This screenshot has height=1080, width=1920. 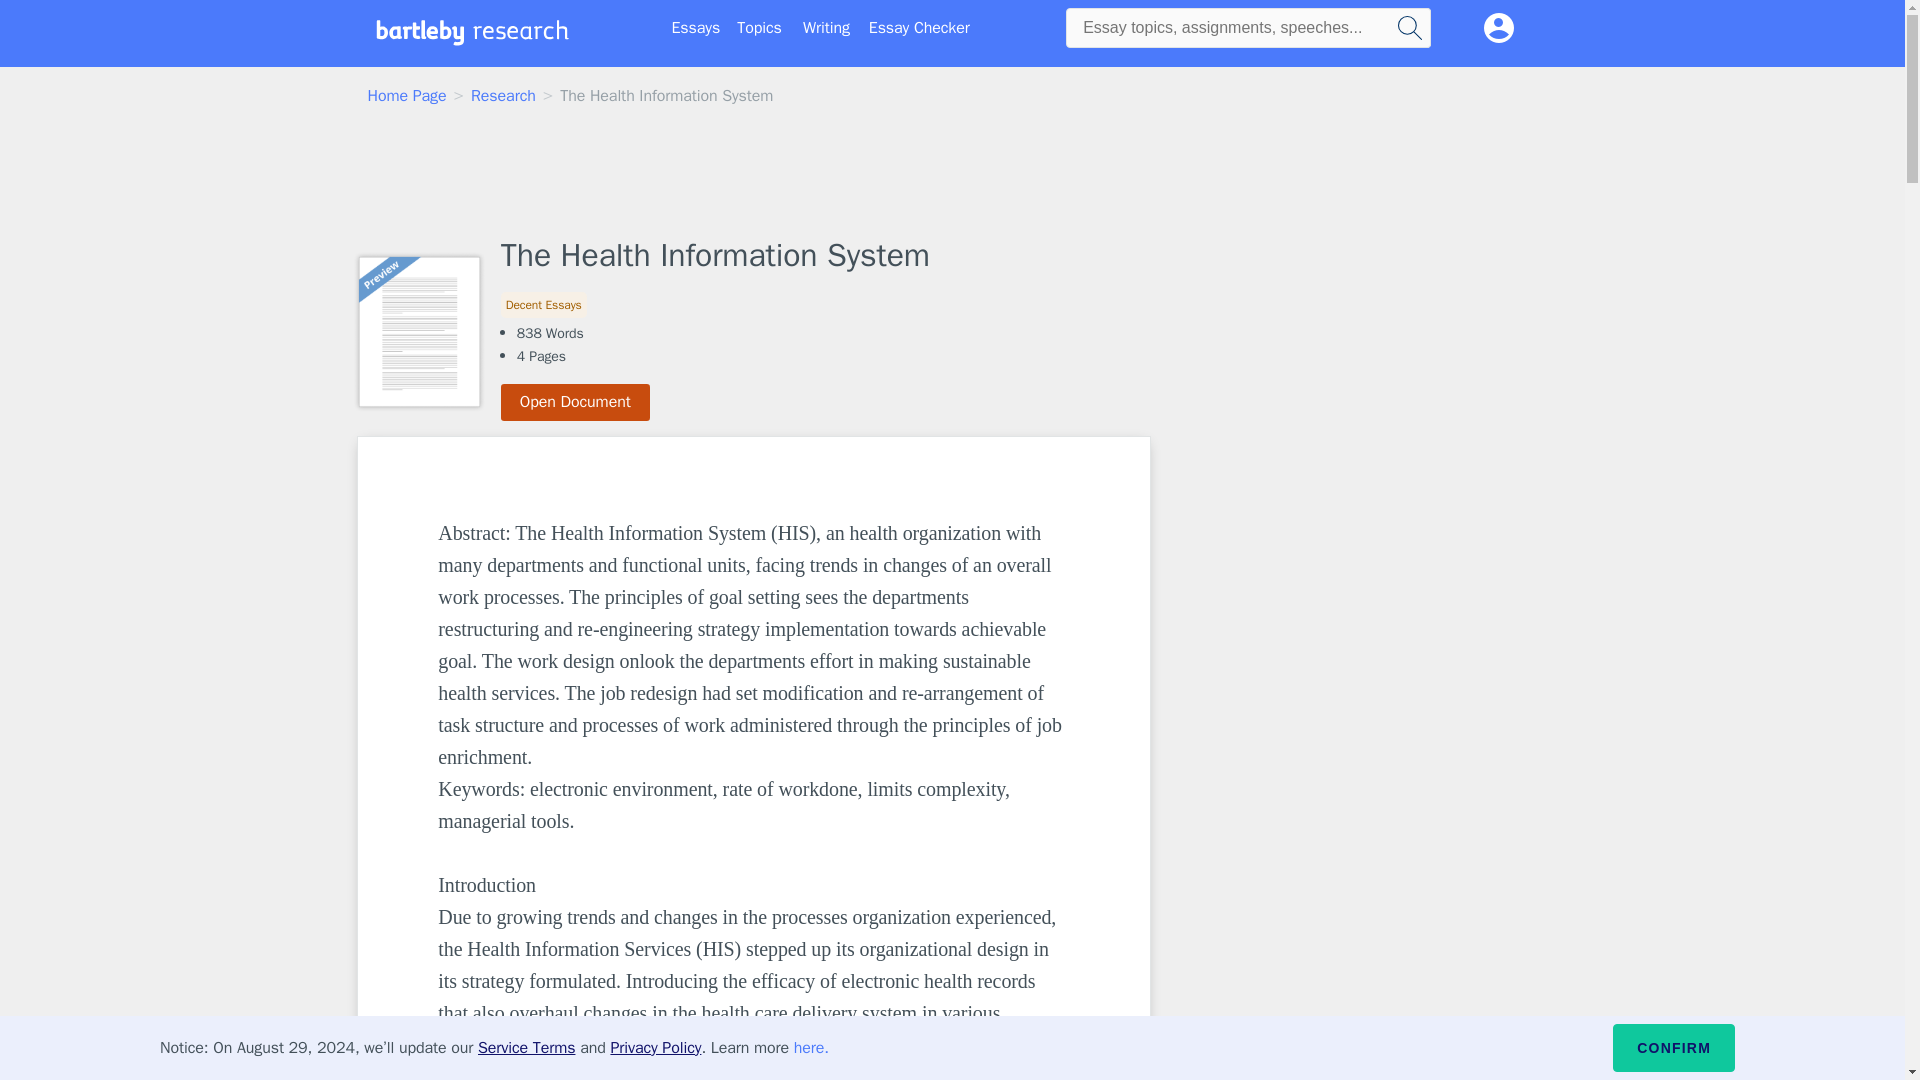 What do you see at coordinates (919, 28) in the screenshot?
I see `Essay Checker` at bounding box center [919, 28].